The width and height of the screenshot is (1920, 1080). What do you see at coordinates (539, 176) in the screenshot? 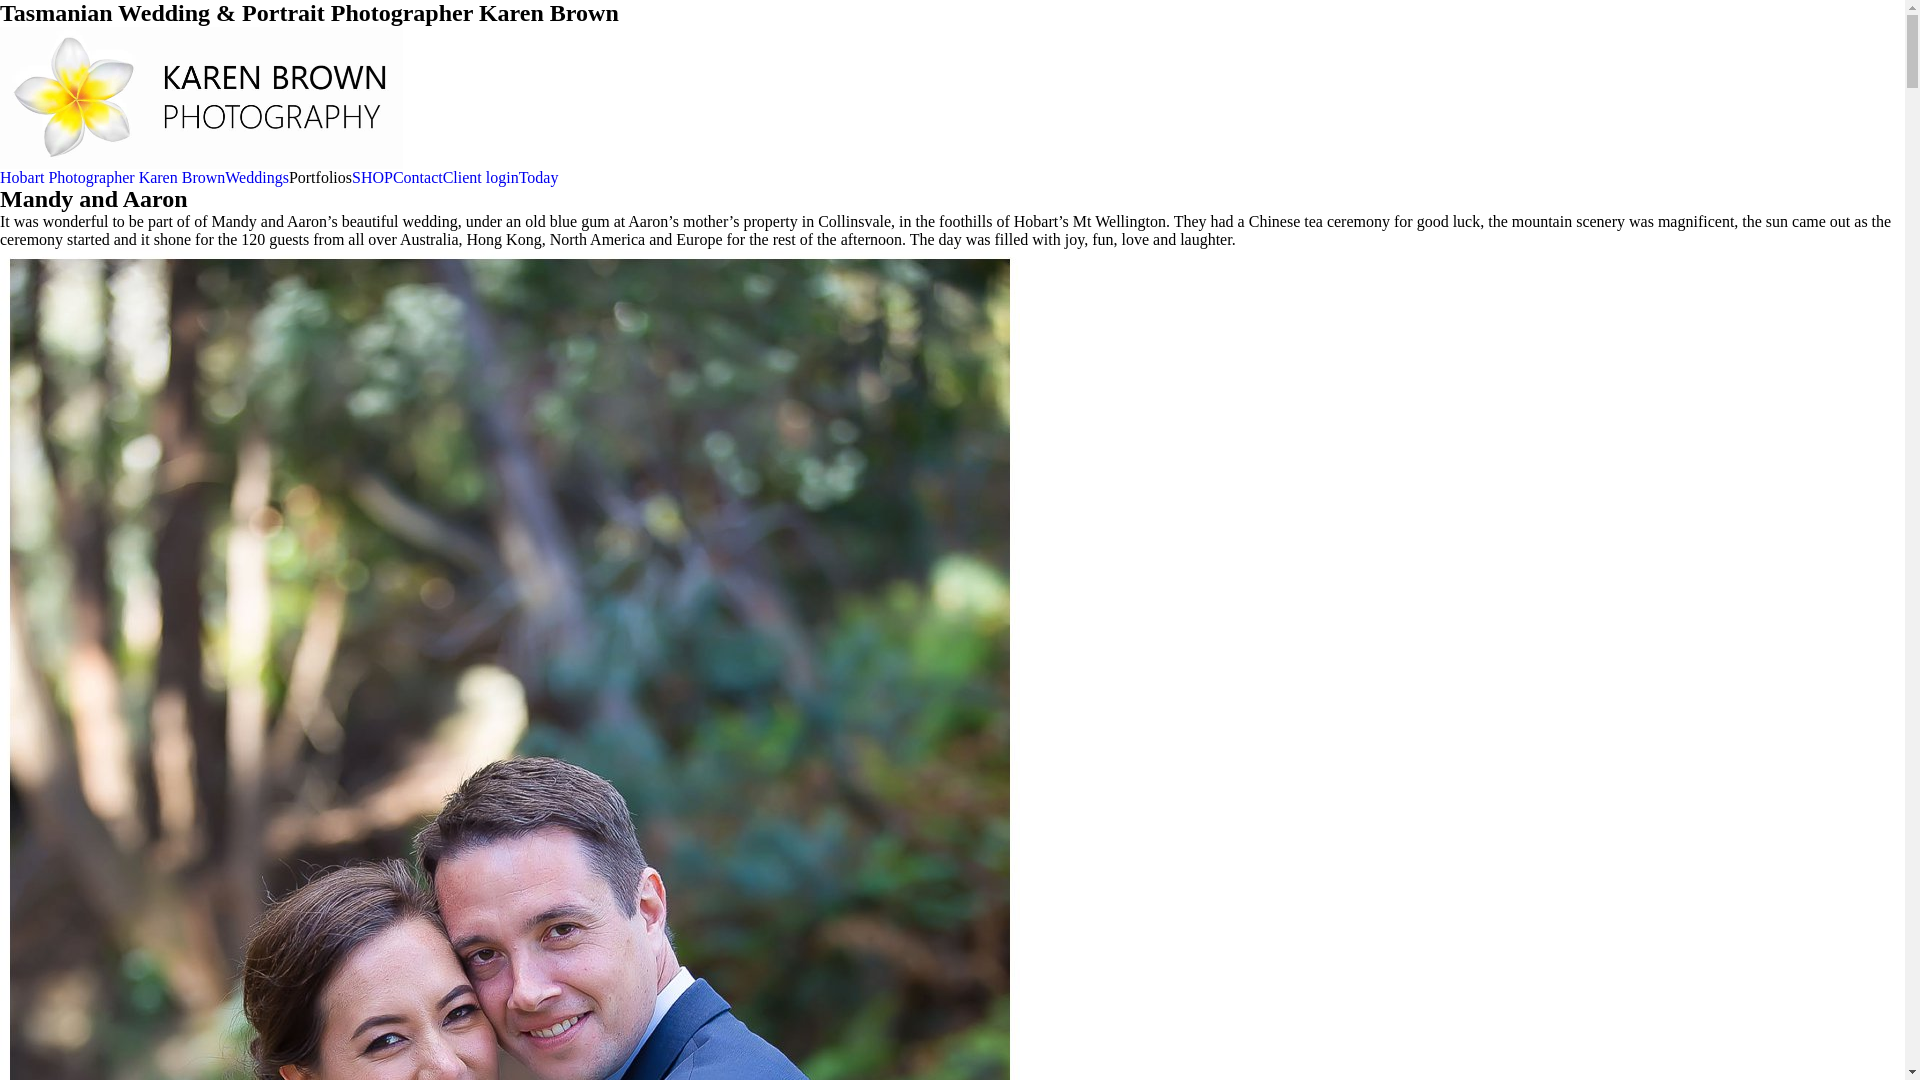
I see `Today` at bounding box center [539, 176].